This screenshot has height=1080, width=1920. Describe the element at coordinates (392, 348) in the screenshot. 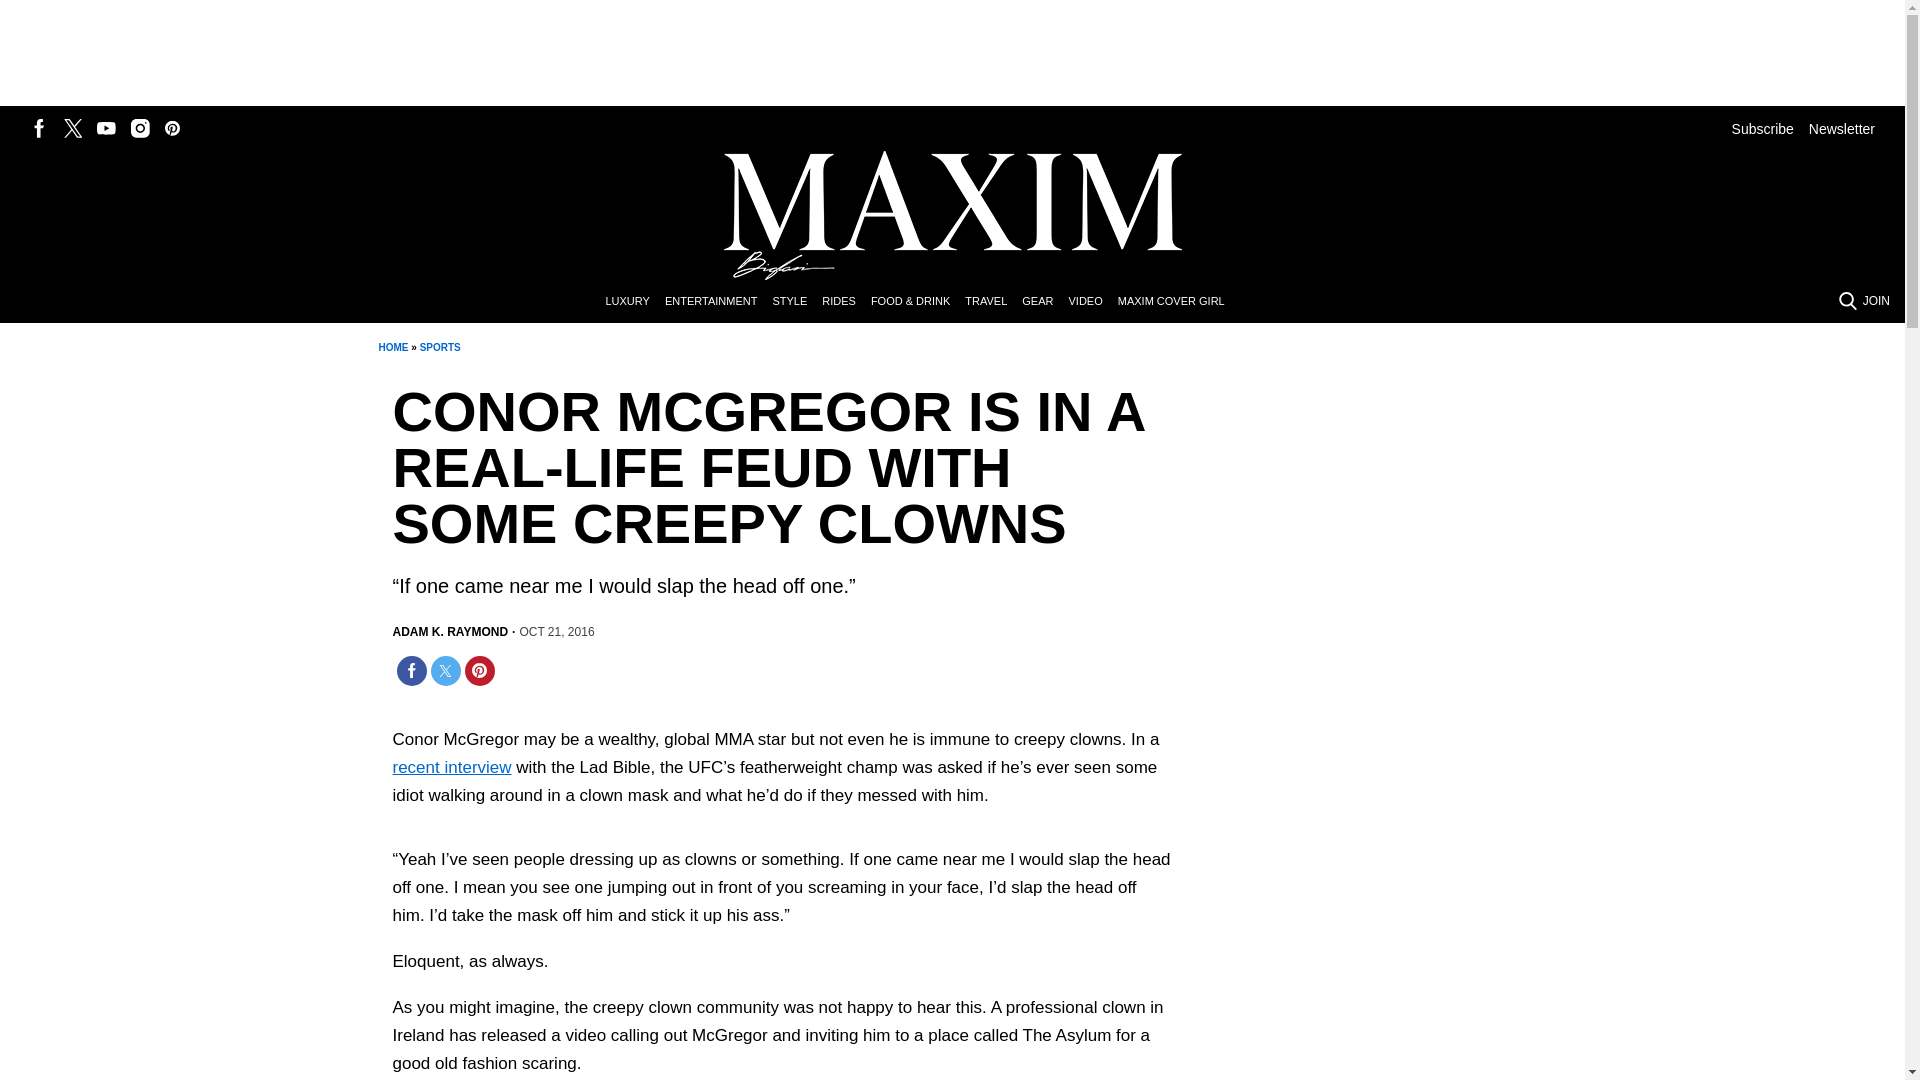

I see `HOME` at that location.